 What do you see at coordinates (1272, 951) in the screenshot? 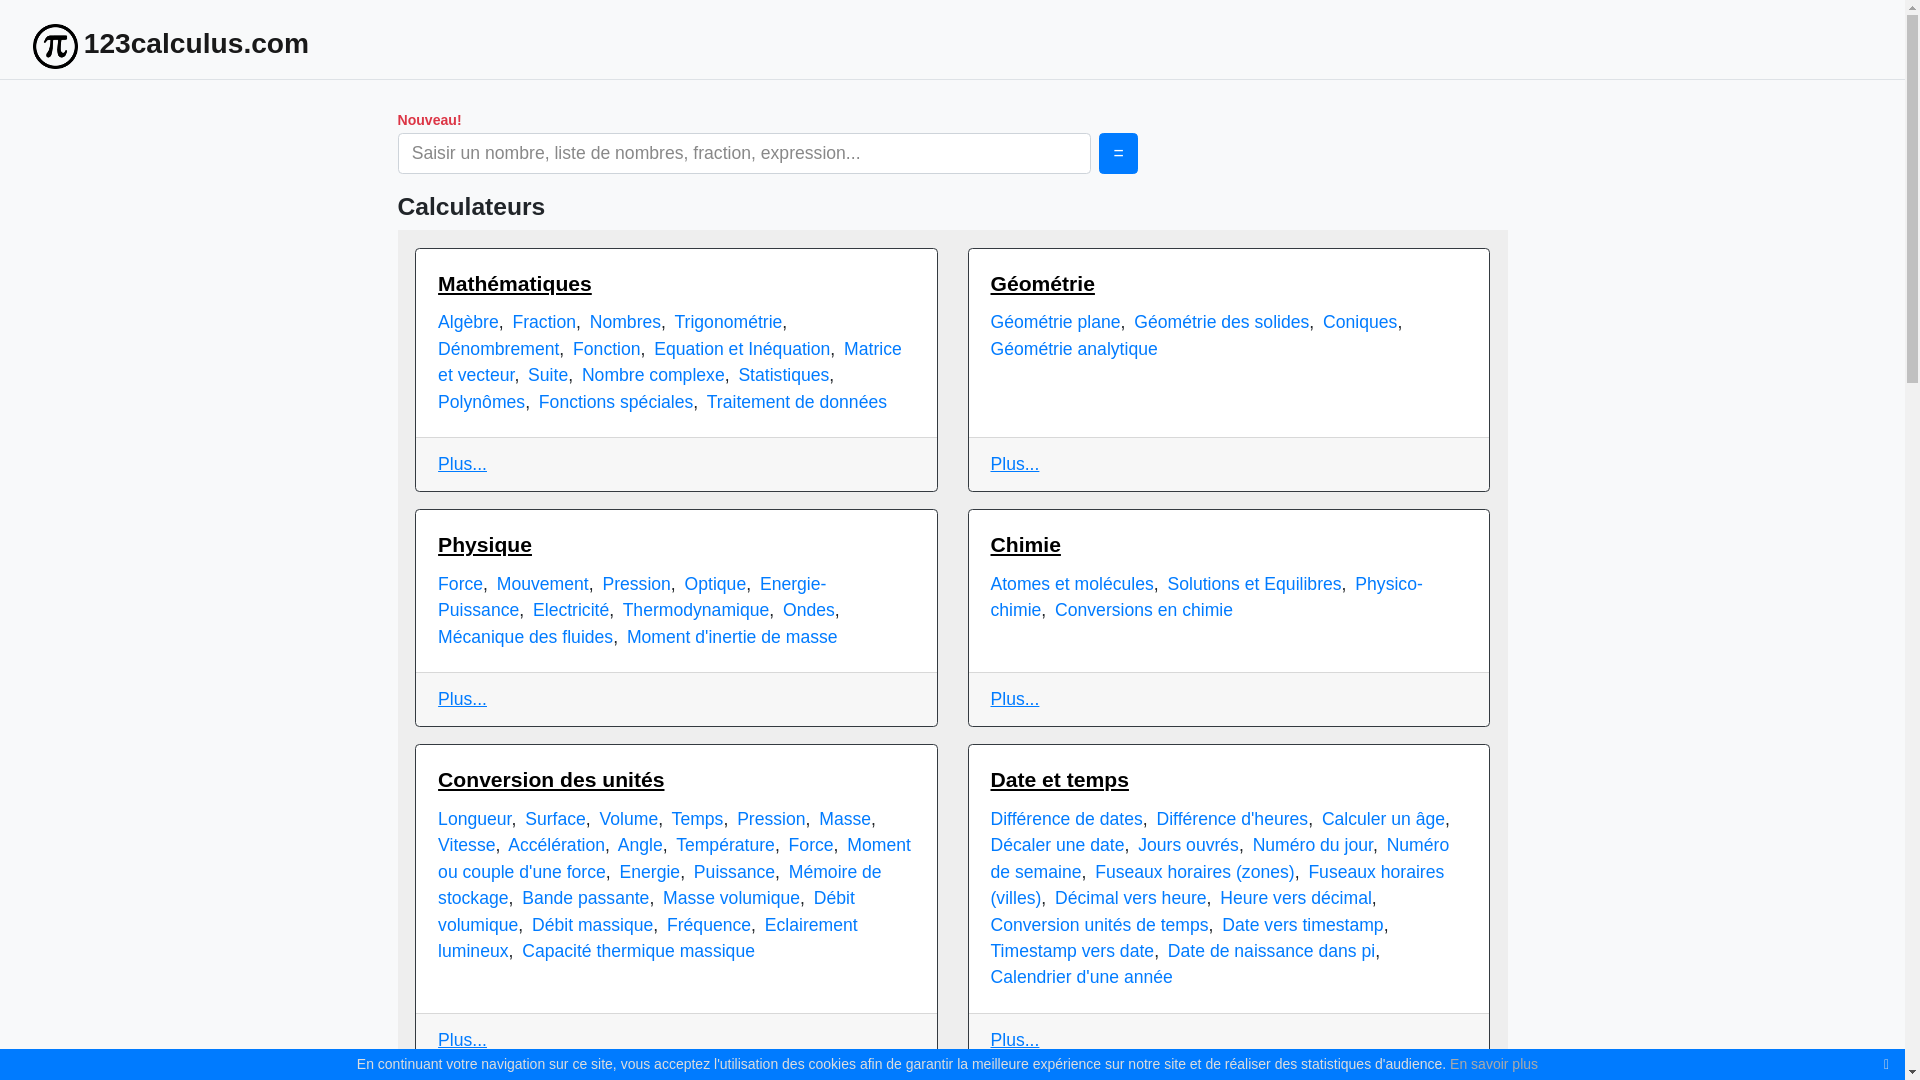
I see `Date de naissance dans pi` at bounding box center [1272, 951].